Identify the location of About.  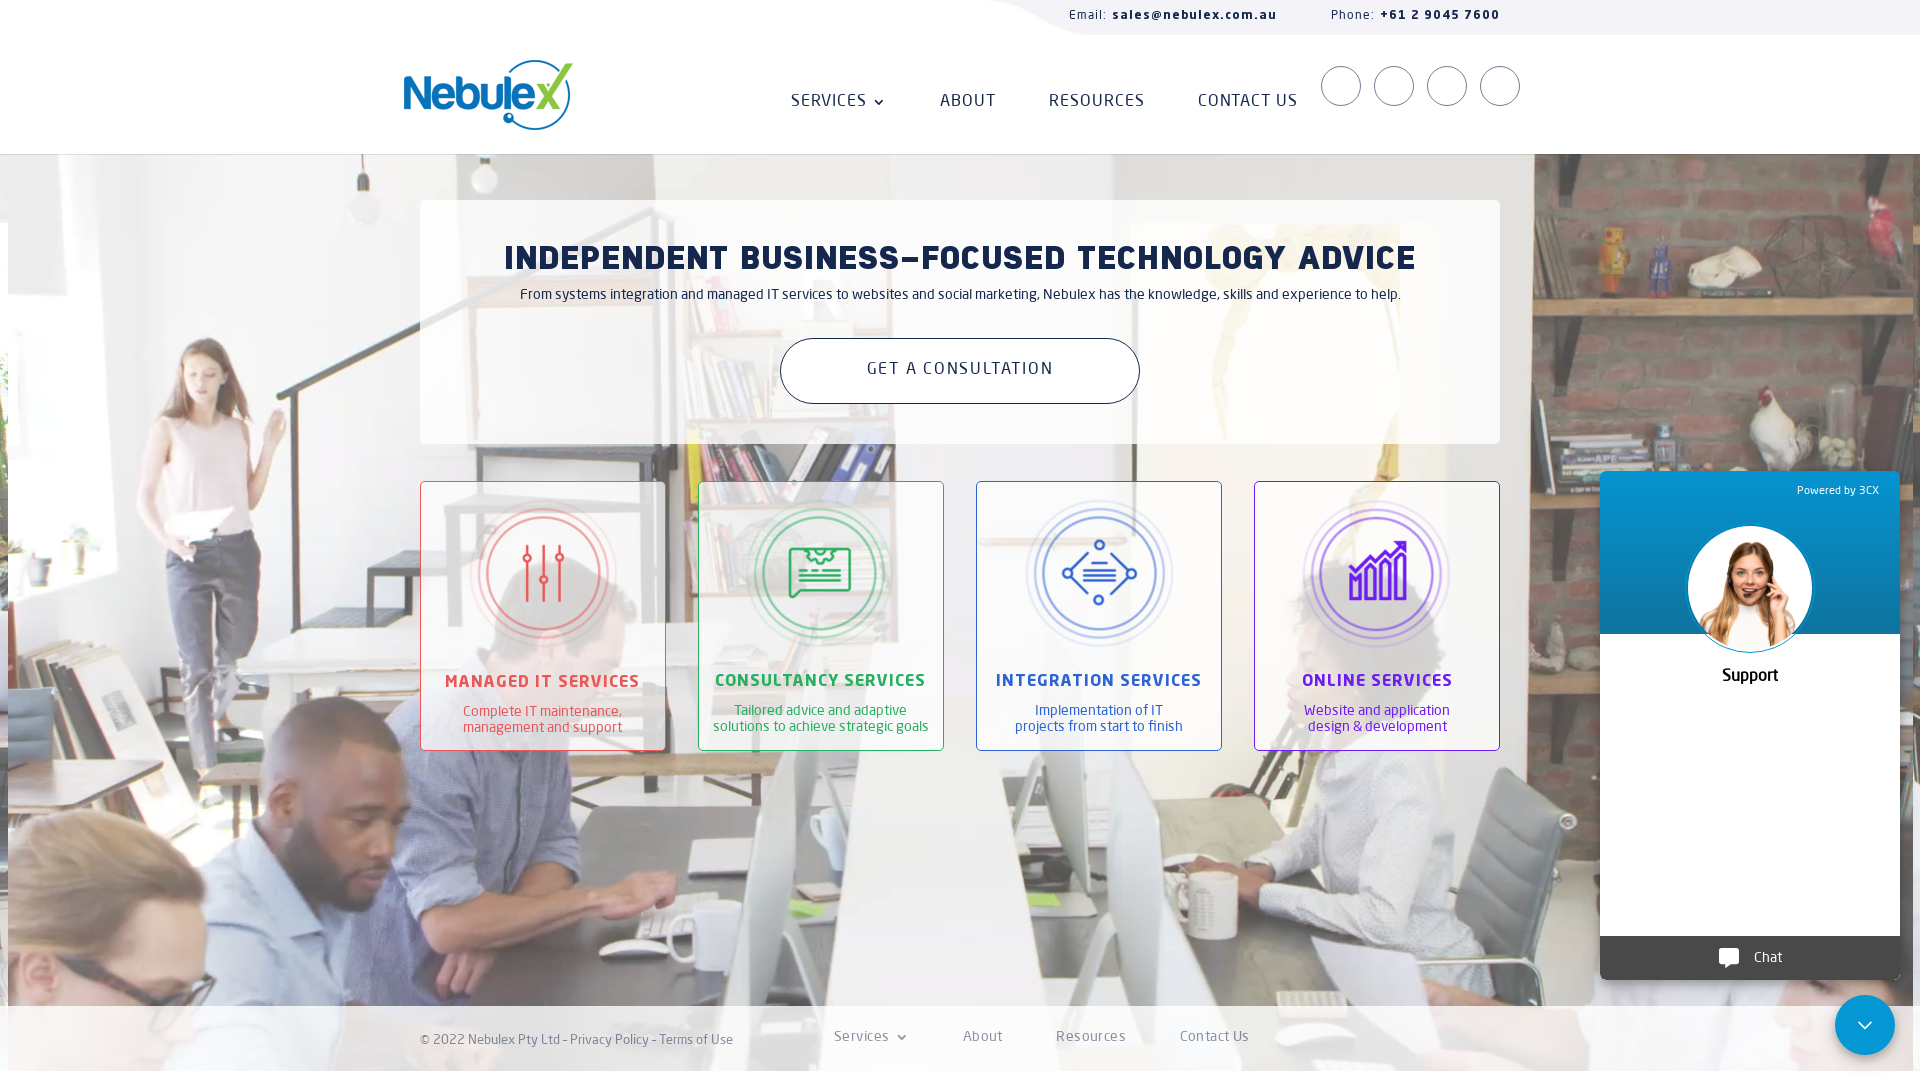
(982, 1038).